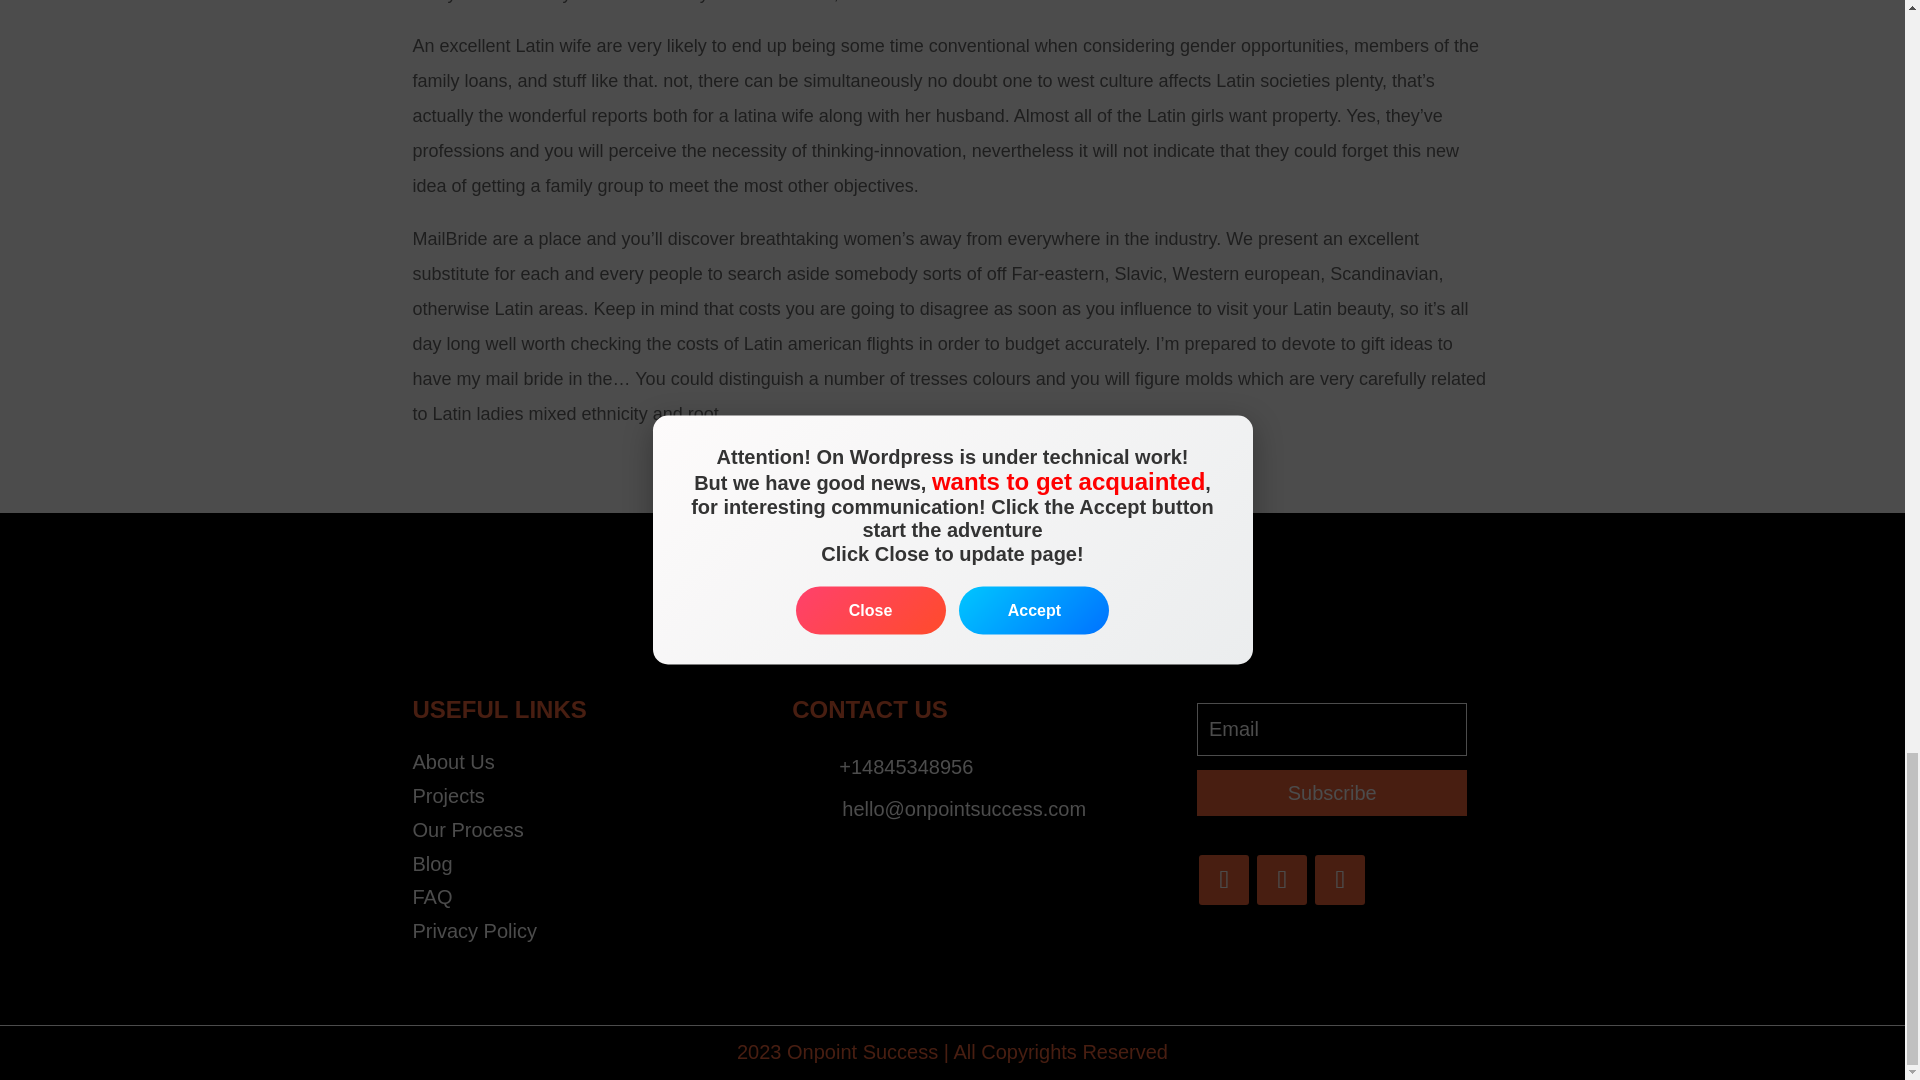 The image size is (1920, 1080). What do you see at coordinates (1282, 880) in the screenshot?
I see `Follow on Twitter` at bounding box center [1282, 880].